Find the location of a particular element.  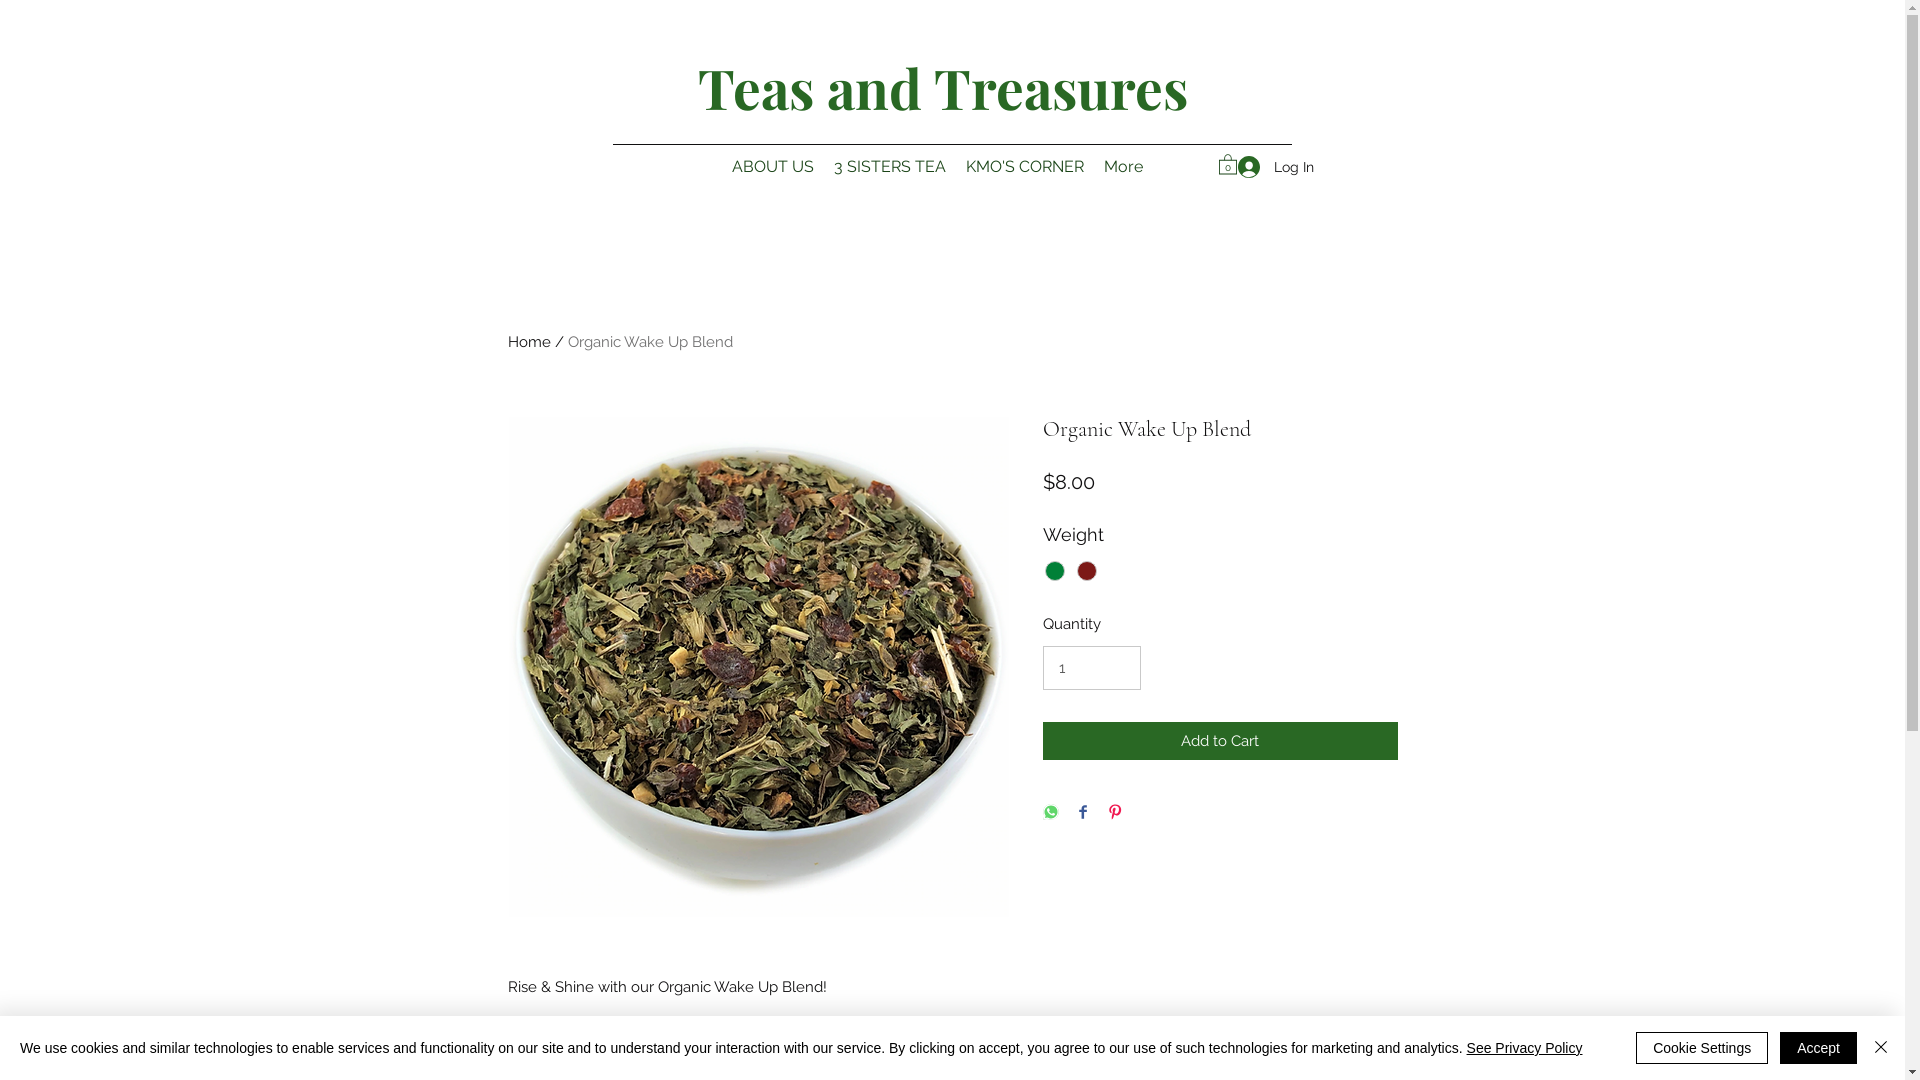

ABOUT US is located at coordinates (773, 167).